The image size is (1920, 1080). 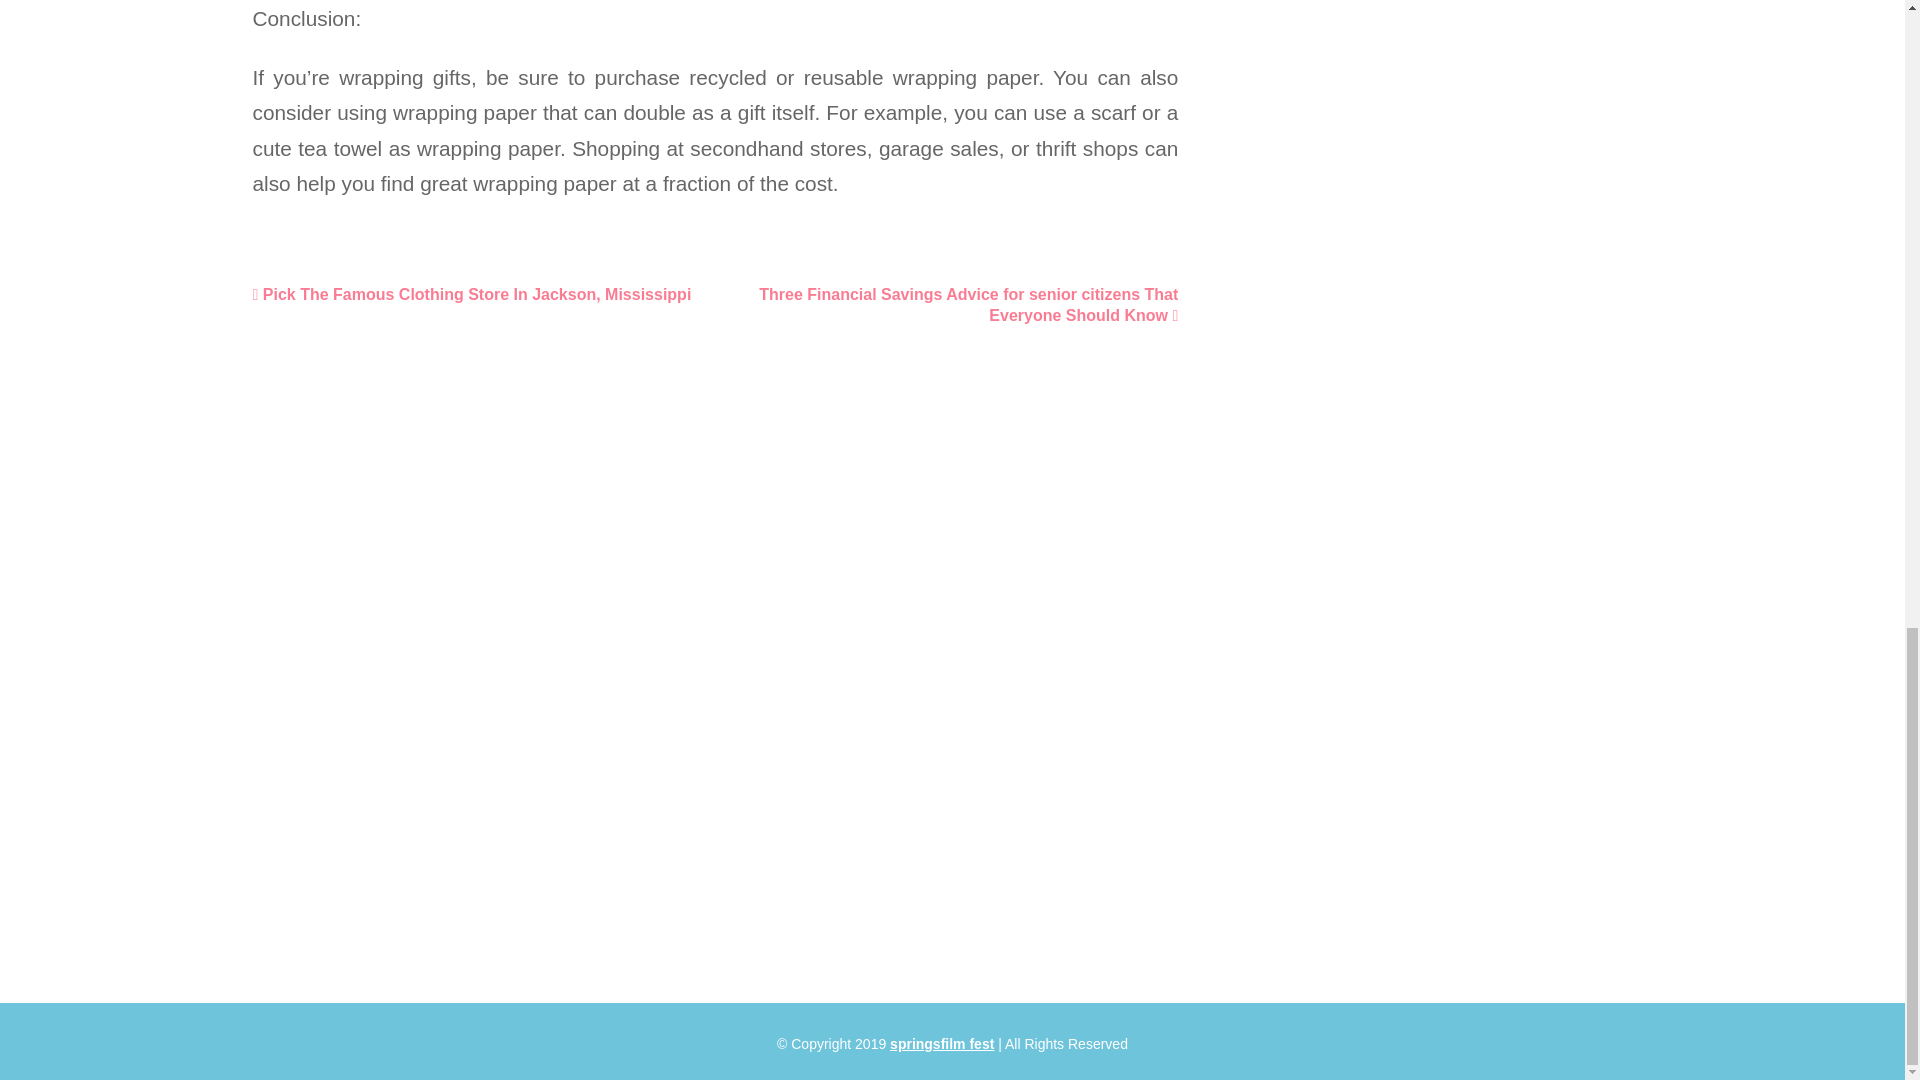 I want to click on Pick The Famous Clothing Store In Jackson, Mississippi, so click(x=471, y=294).